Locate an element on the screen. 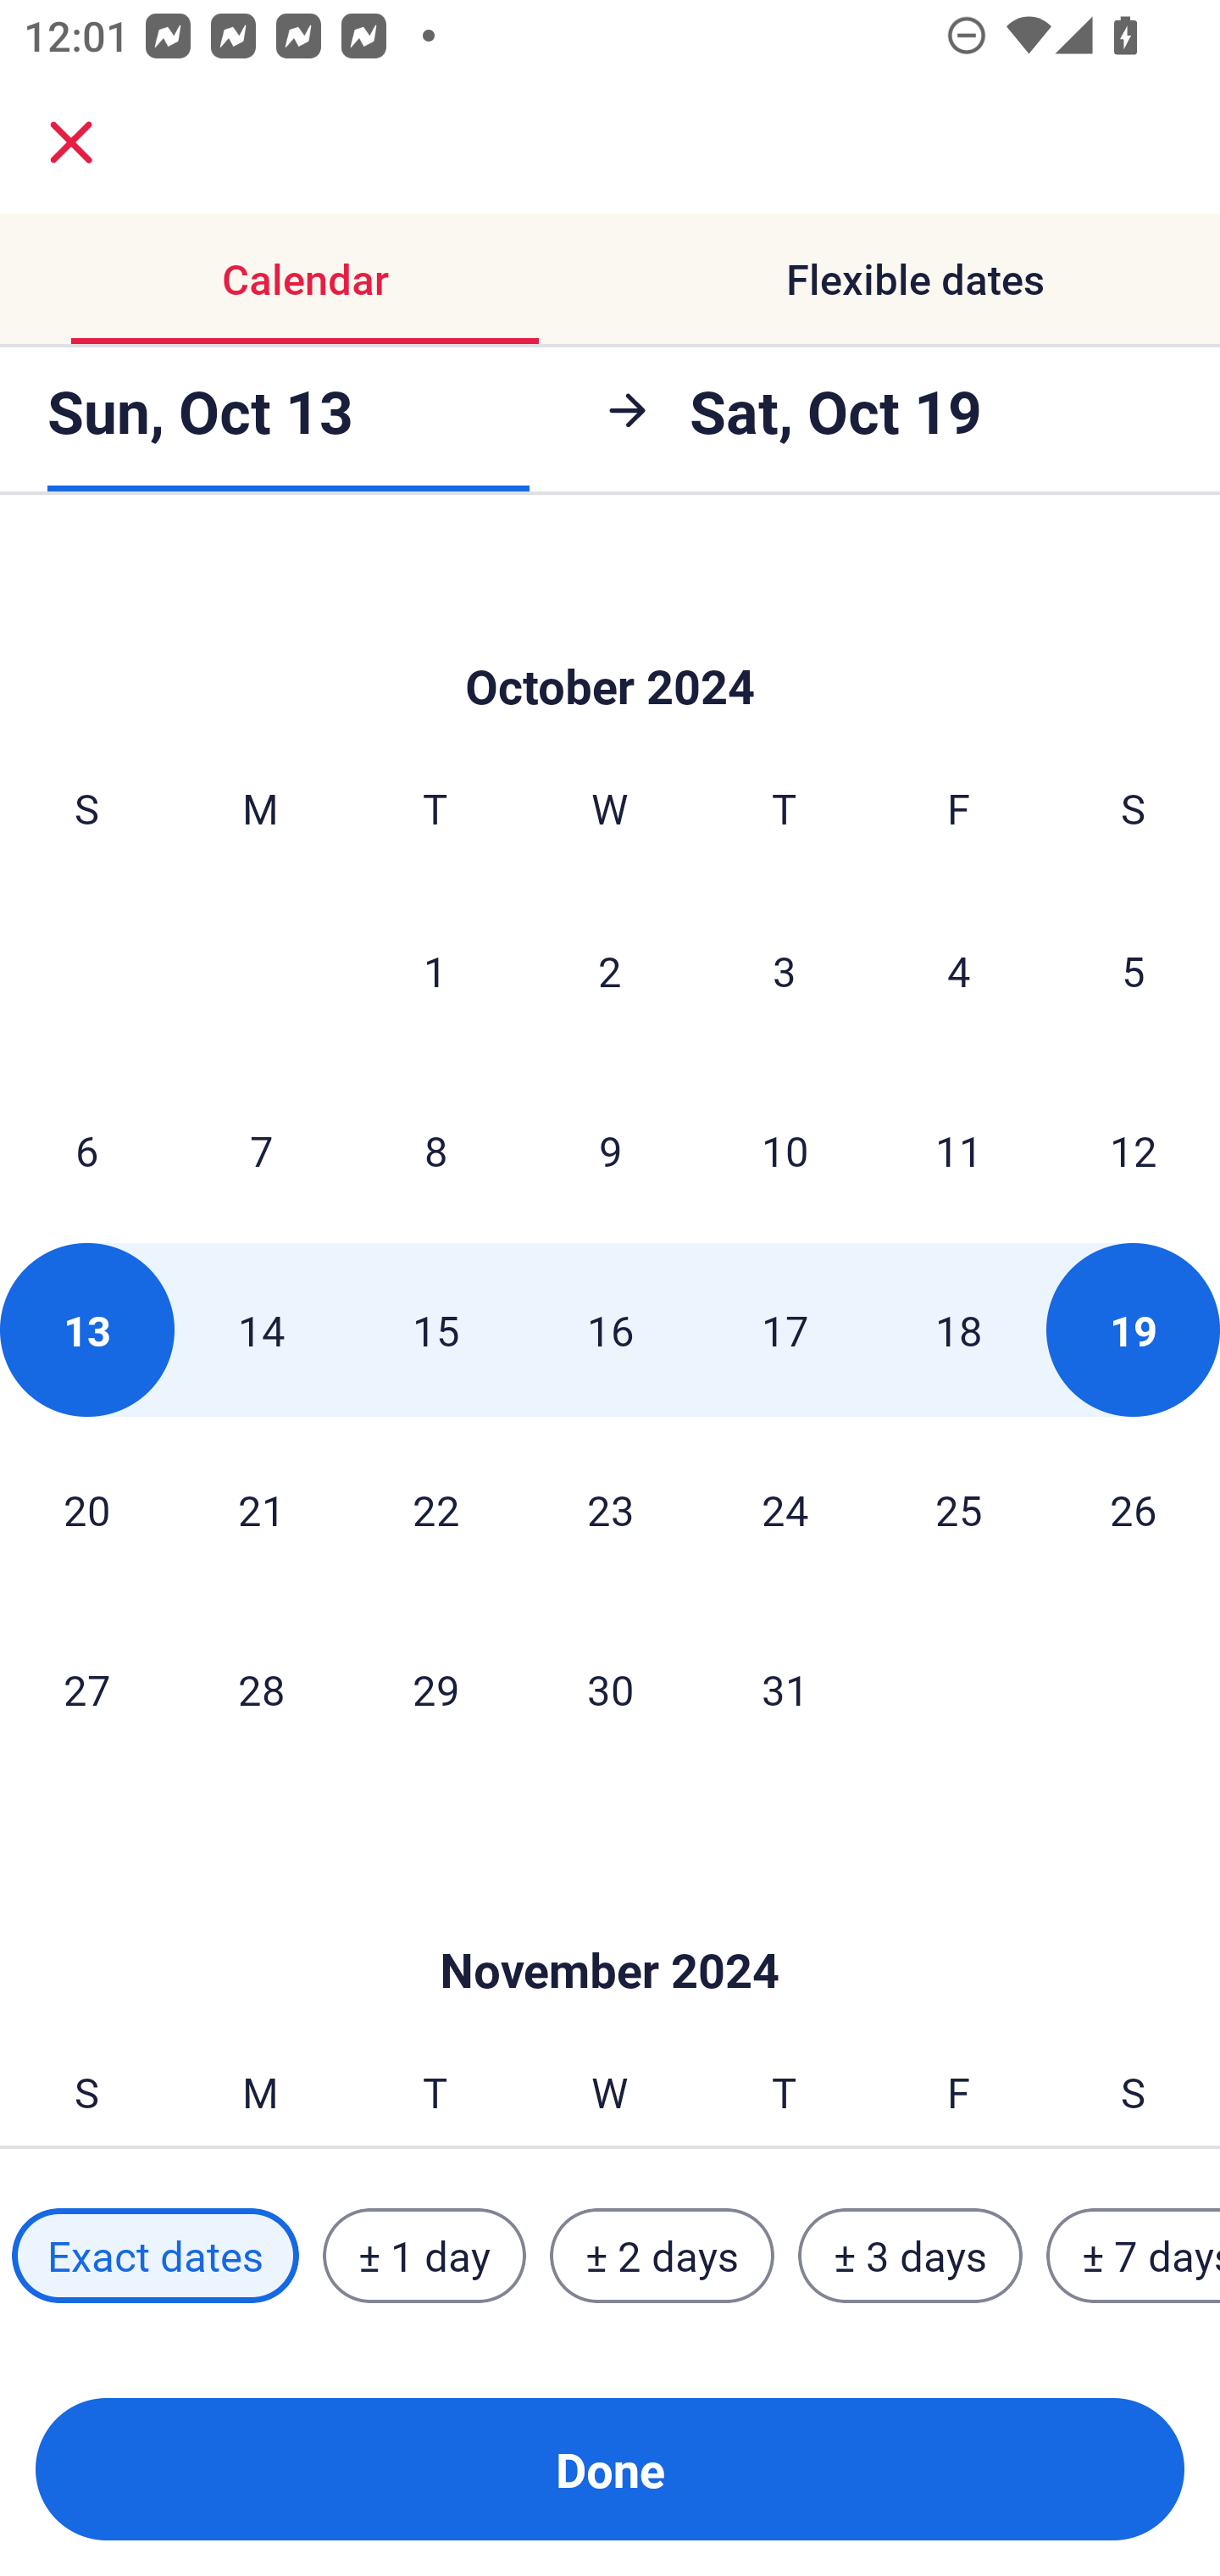  3 Thursday, October 3, 2024 is located at coordinates (785, 971).